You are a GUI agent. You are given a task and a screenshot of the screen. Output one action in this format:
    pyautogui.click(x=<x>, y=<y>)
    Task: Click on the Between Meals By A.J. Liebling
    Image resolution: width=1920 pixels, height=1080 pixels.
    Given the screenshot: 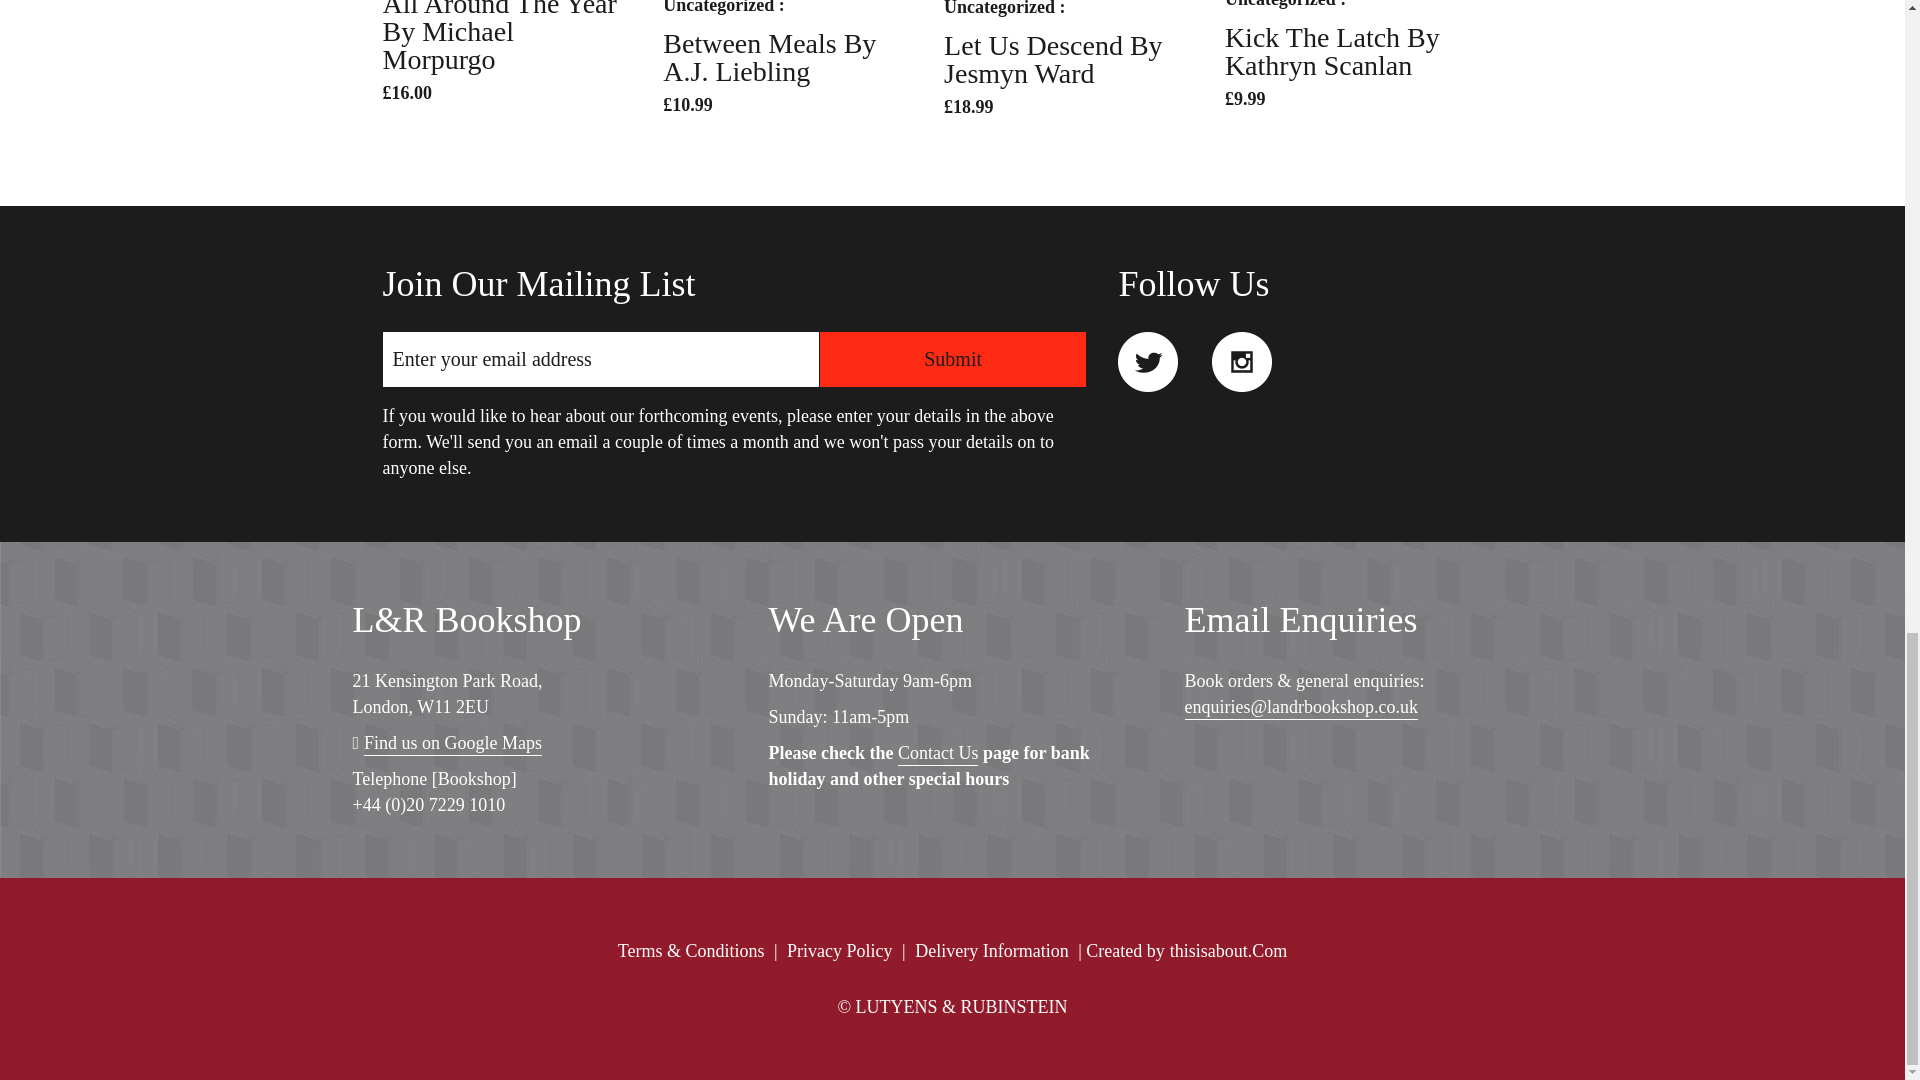 What is the action you would take?
    pyautogui.click(x=768, y=58)
    